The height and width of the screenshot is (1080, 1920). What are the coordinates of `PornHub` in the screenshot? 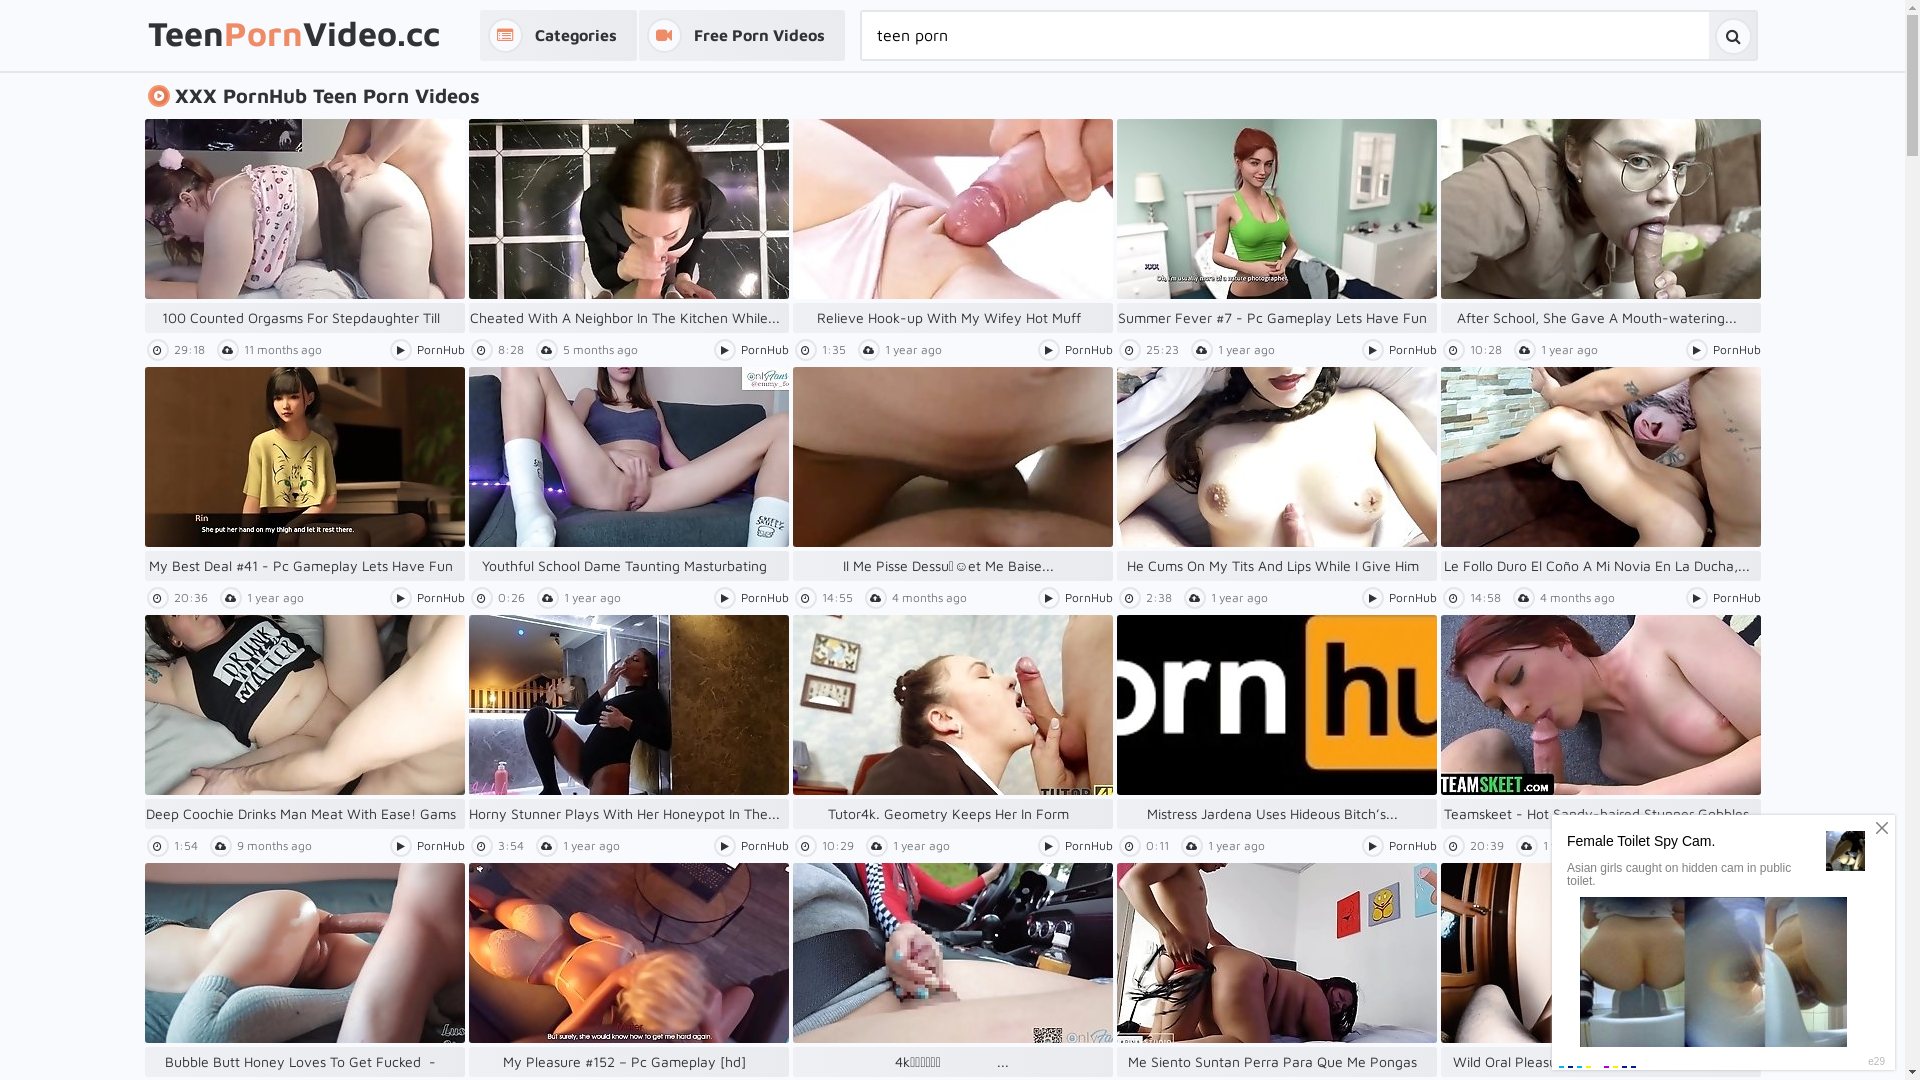 It's located at (1736, 598).